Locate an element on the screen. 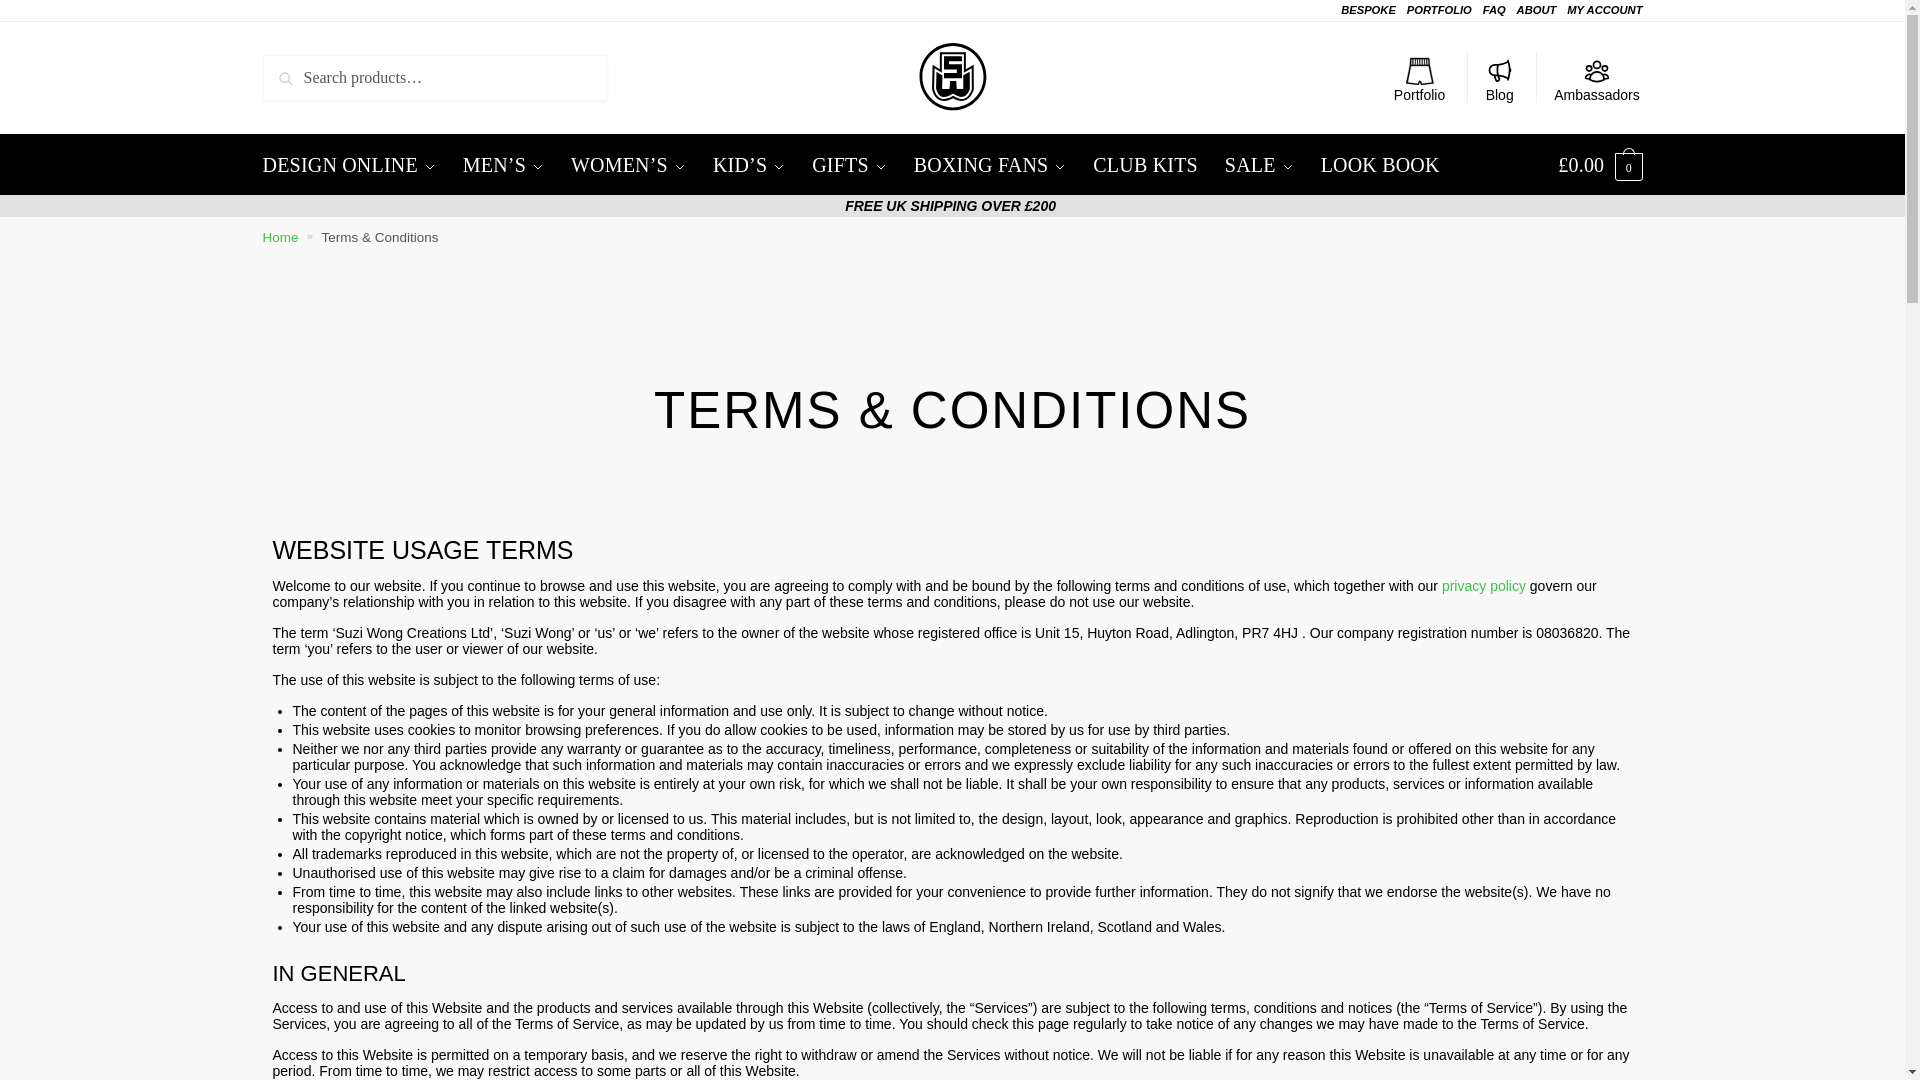 This screenshot has width=1920, height=1080. SEARCH is located at coordinates (320, 68).